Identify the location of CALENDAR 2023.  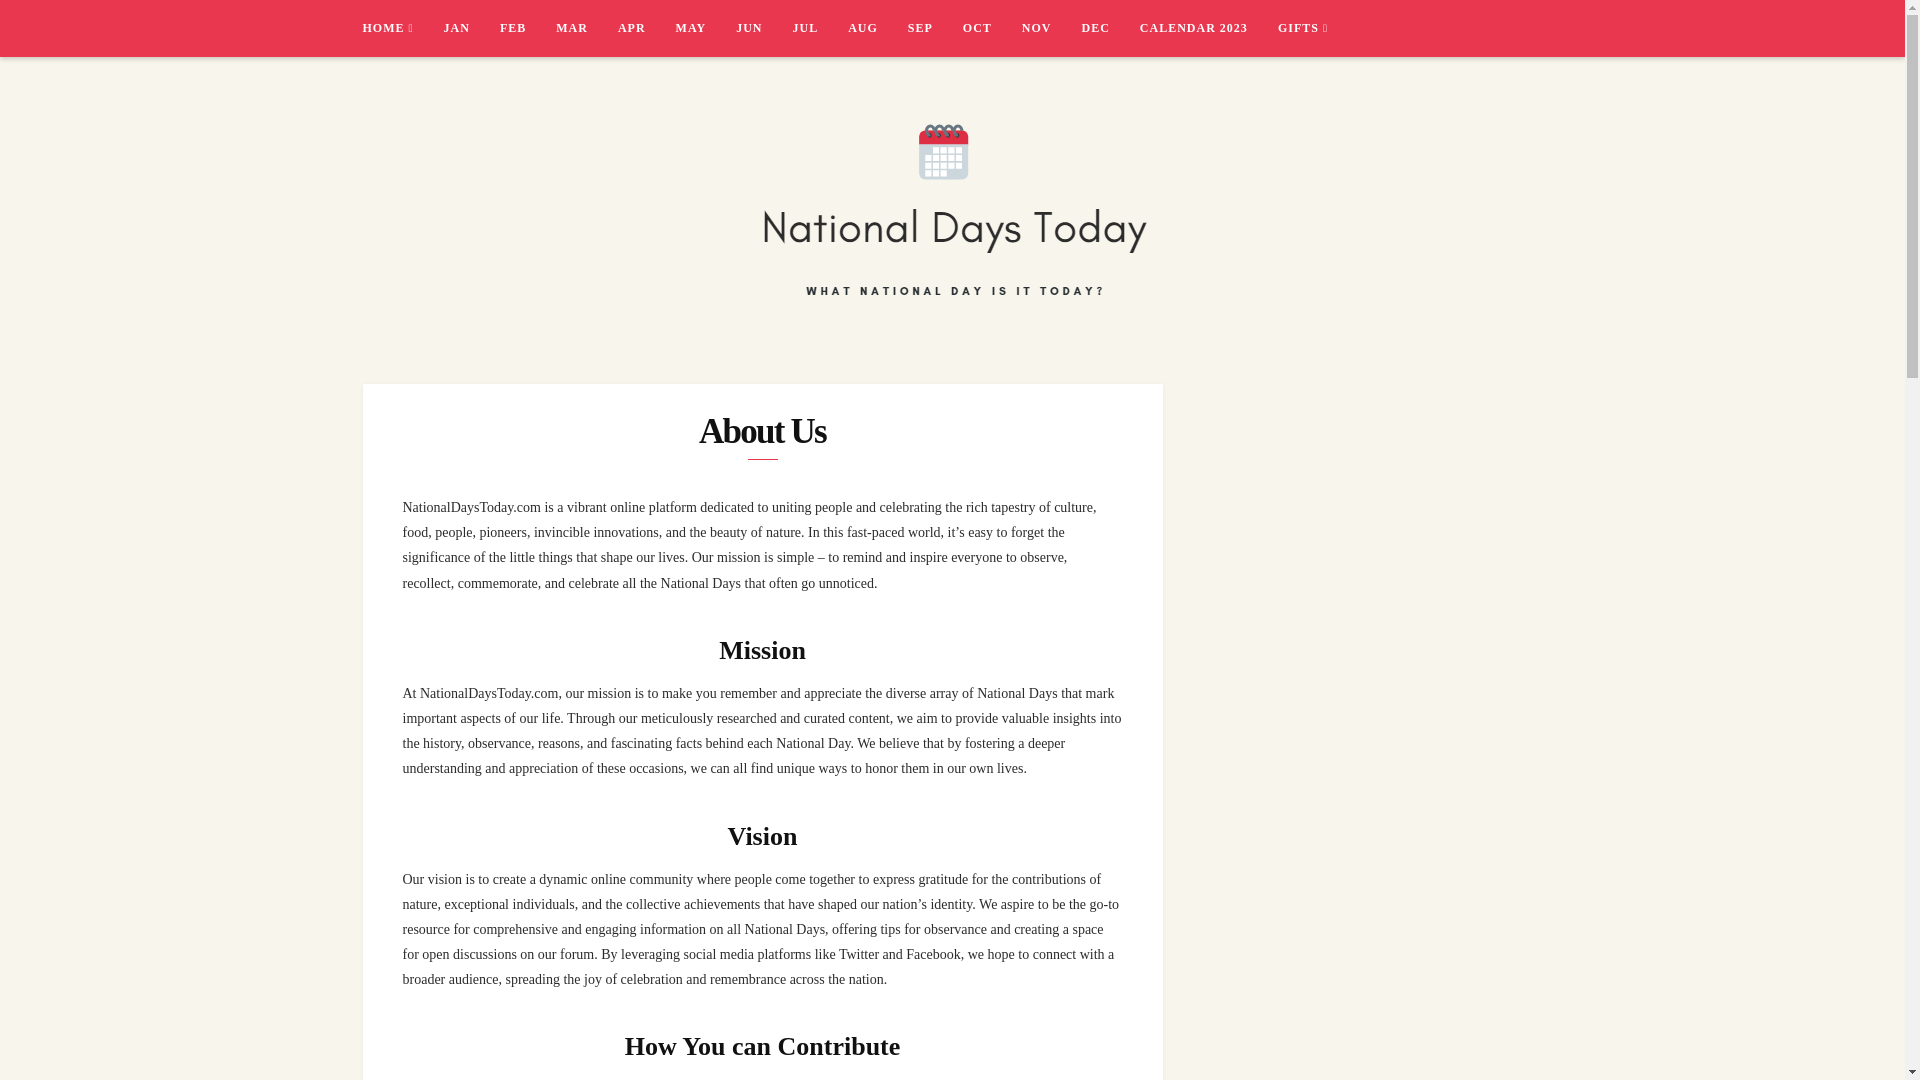
(1209, 28).